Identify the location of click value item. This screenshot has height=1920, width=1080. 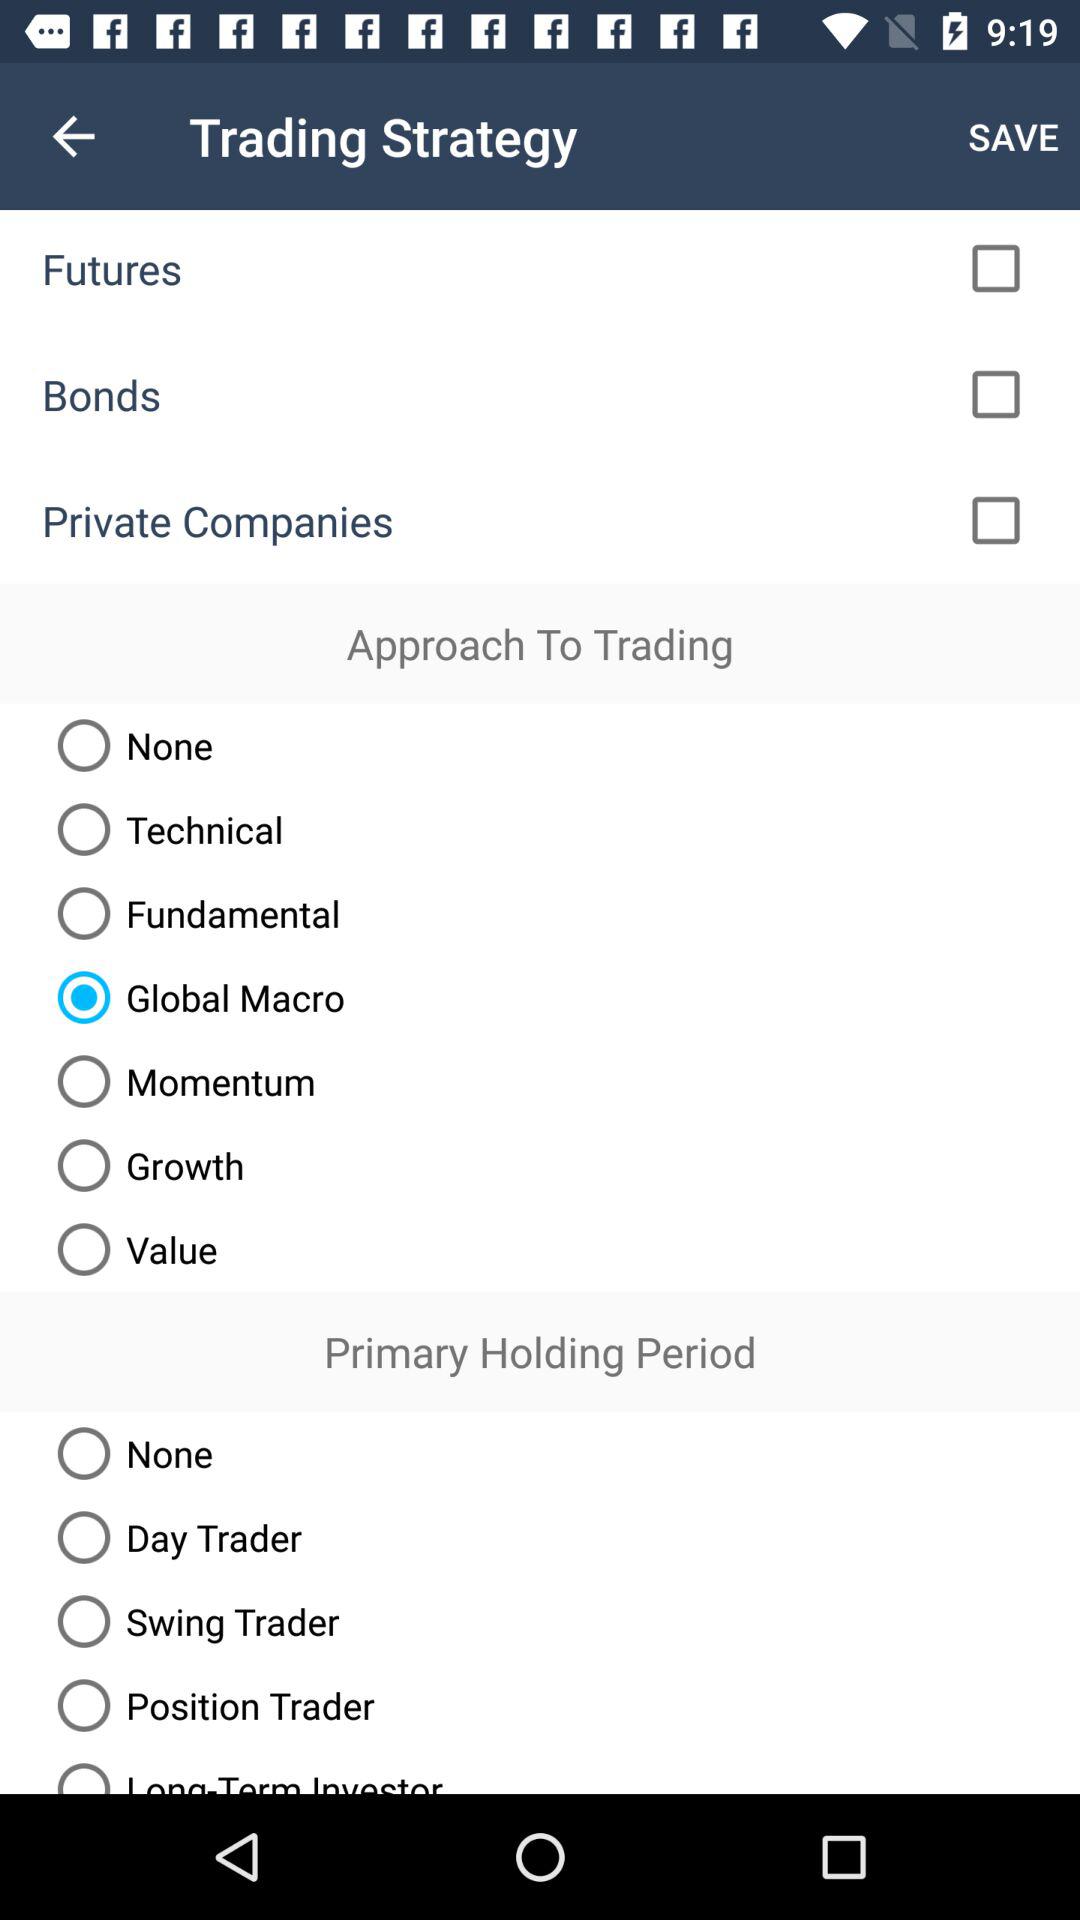
(130, 1249).